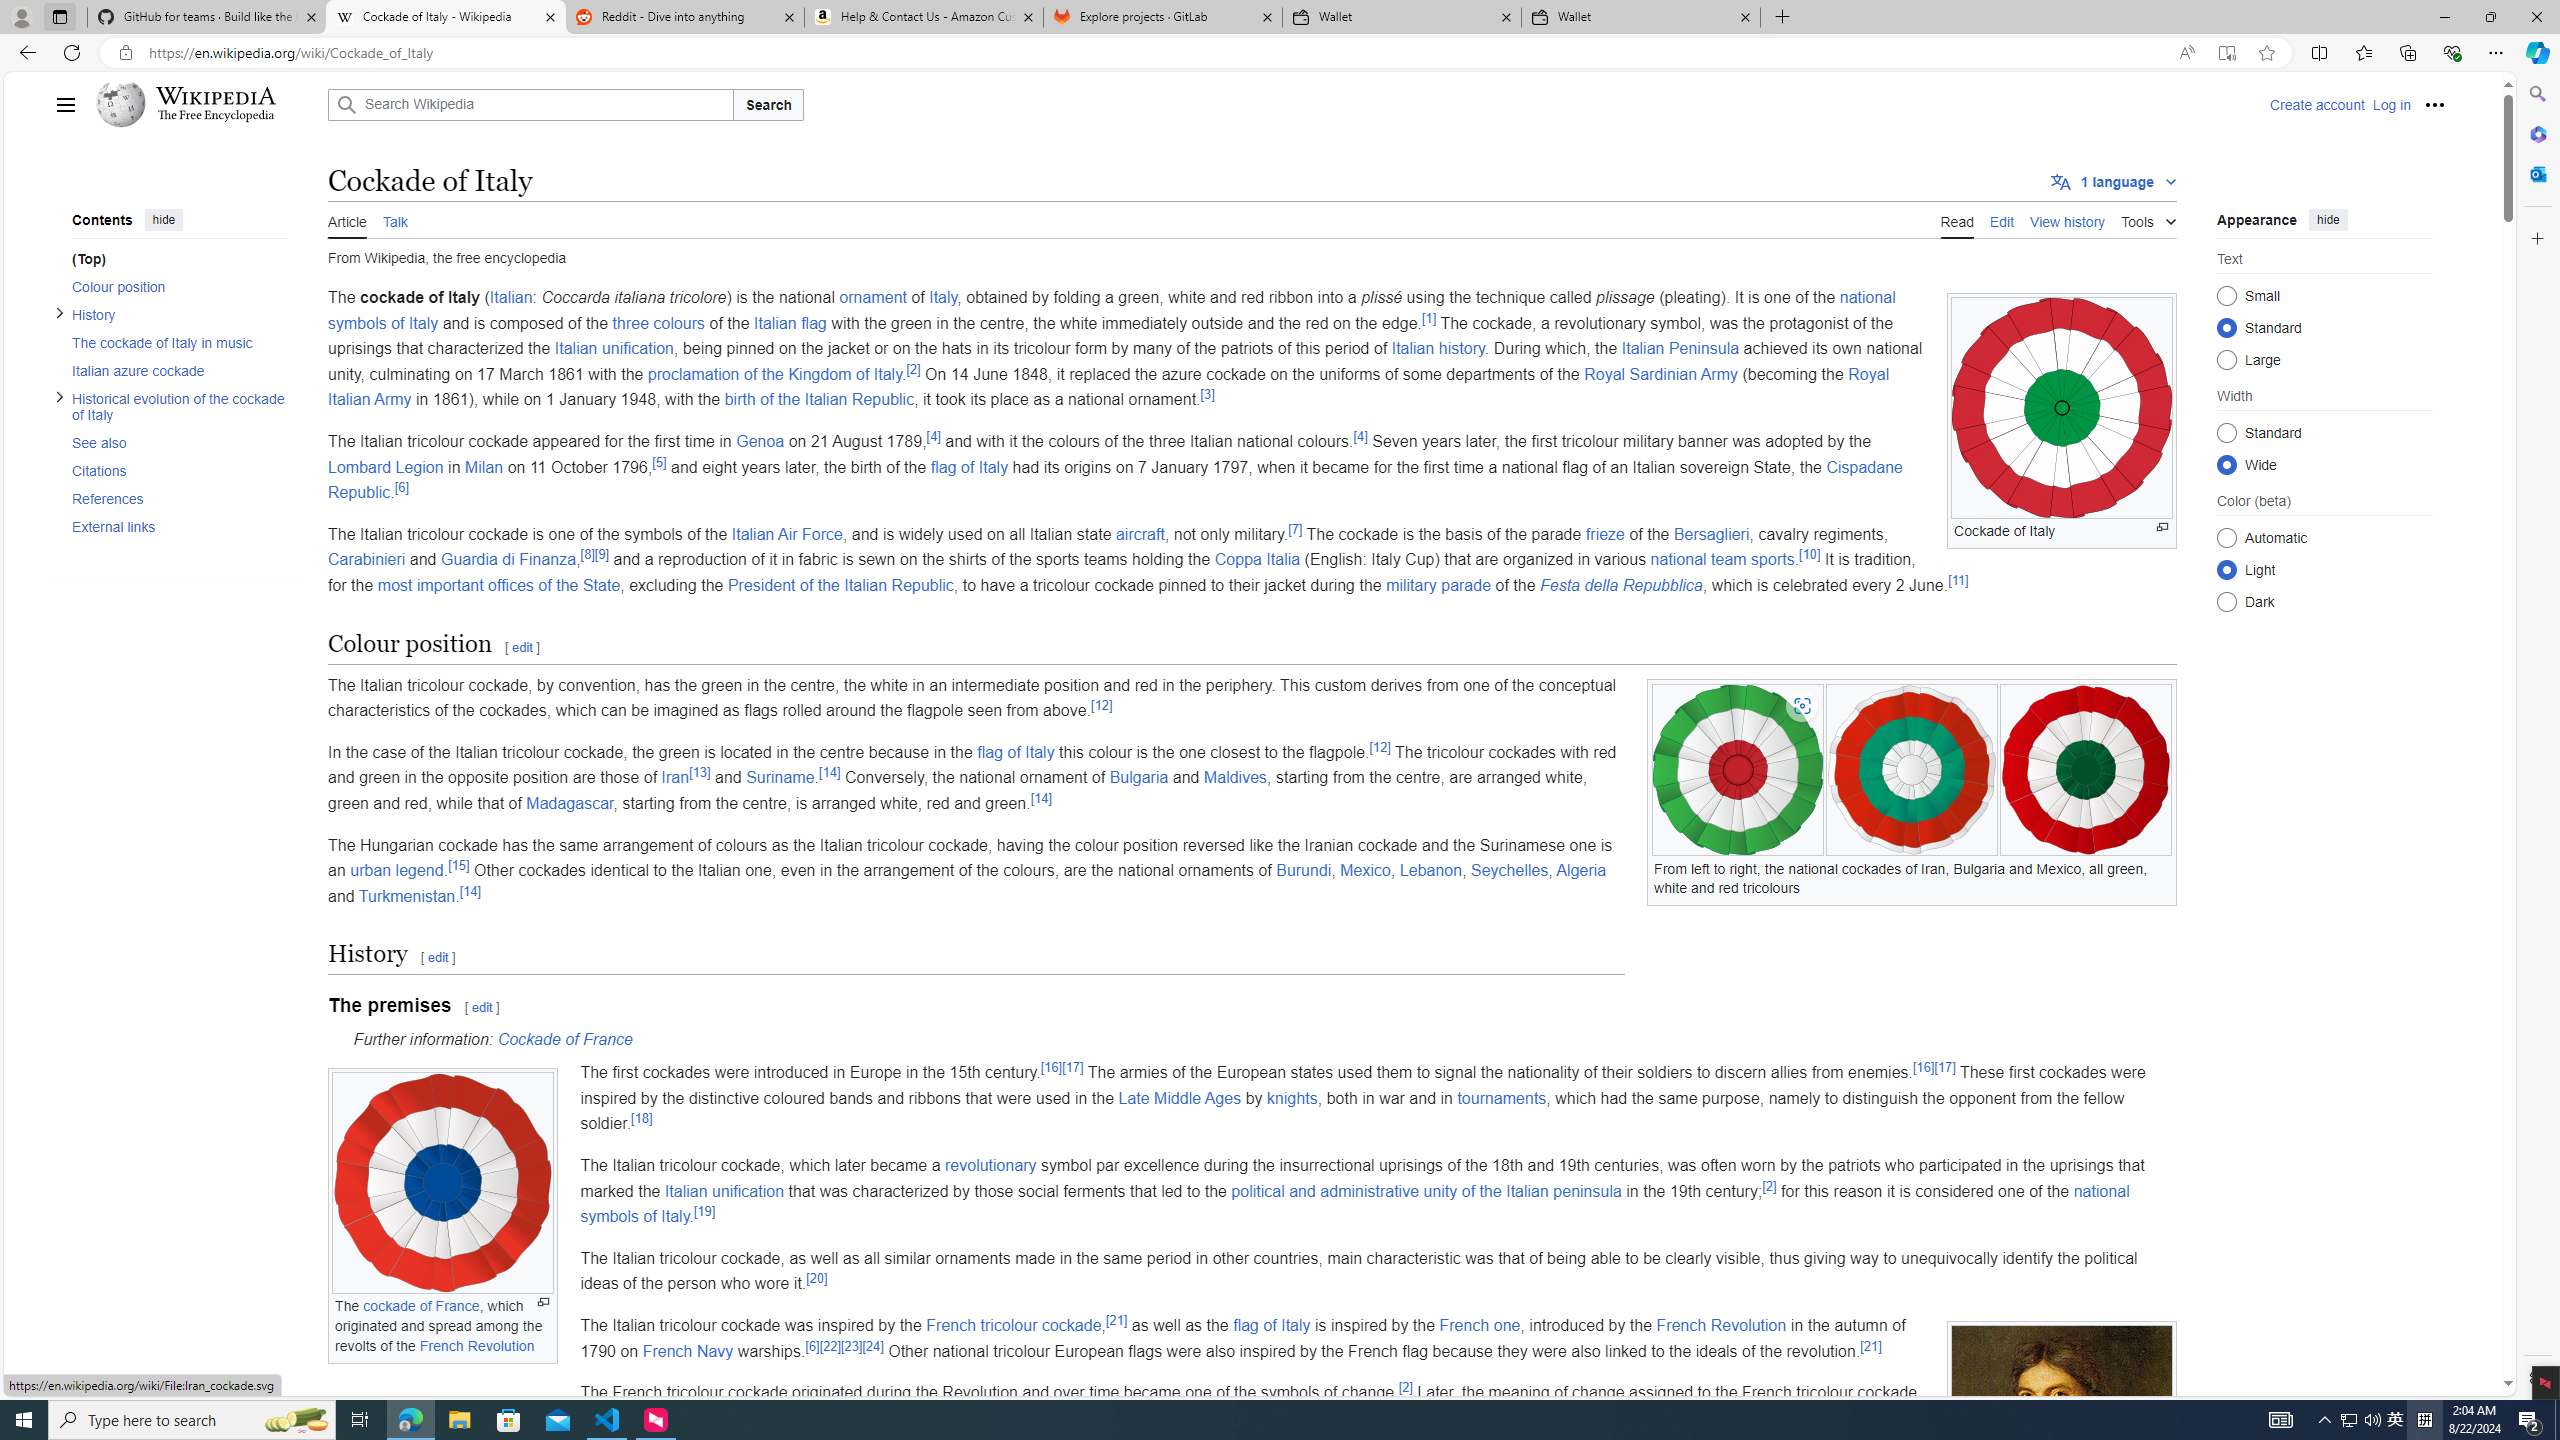 The image size is (2560, 1440). What do you see at coordinates (761, 441) in the screenshot?
I see `Genoa` at bounding box center [761, 441].